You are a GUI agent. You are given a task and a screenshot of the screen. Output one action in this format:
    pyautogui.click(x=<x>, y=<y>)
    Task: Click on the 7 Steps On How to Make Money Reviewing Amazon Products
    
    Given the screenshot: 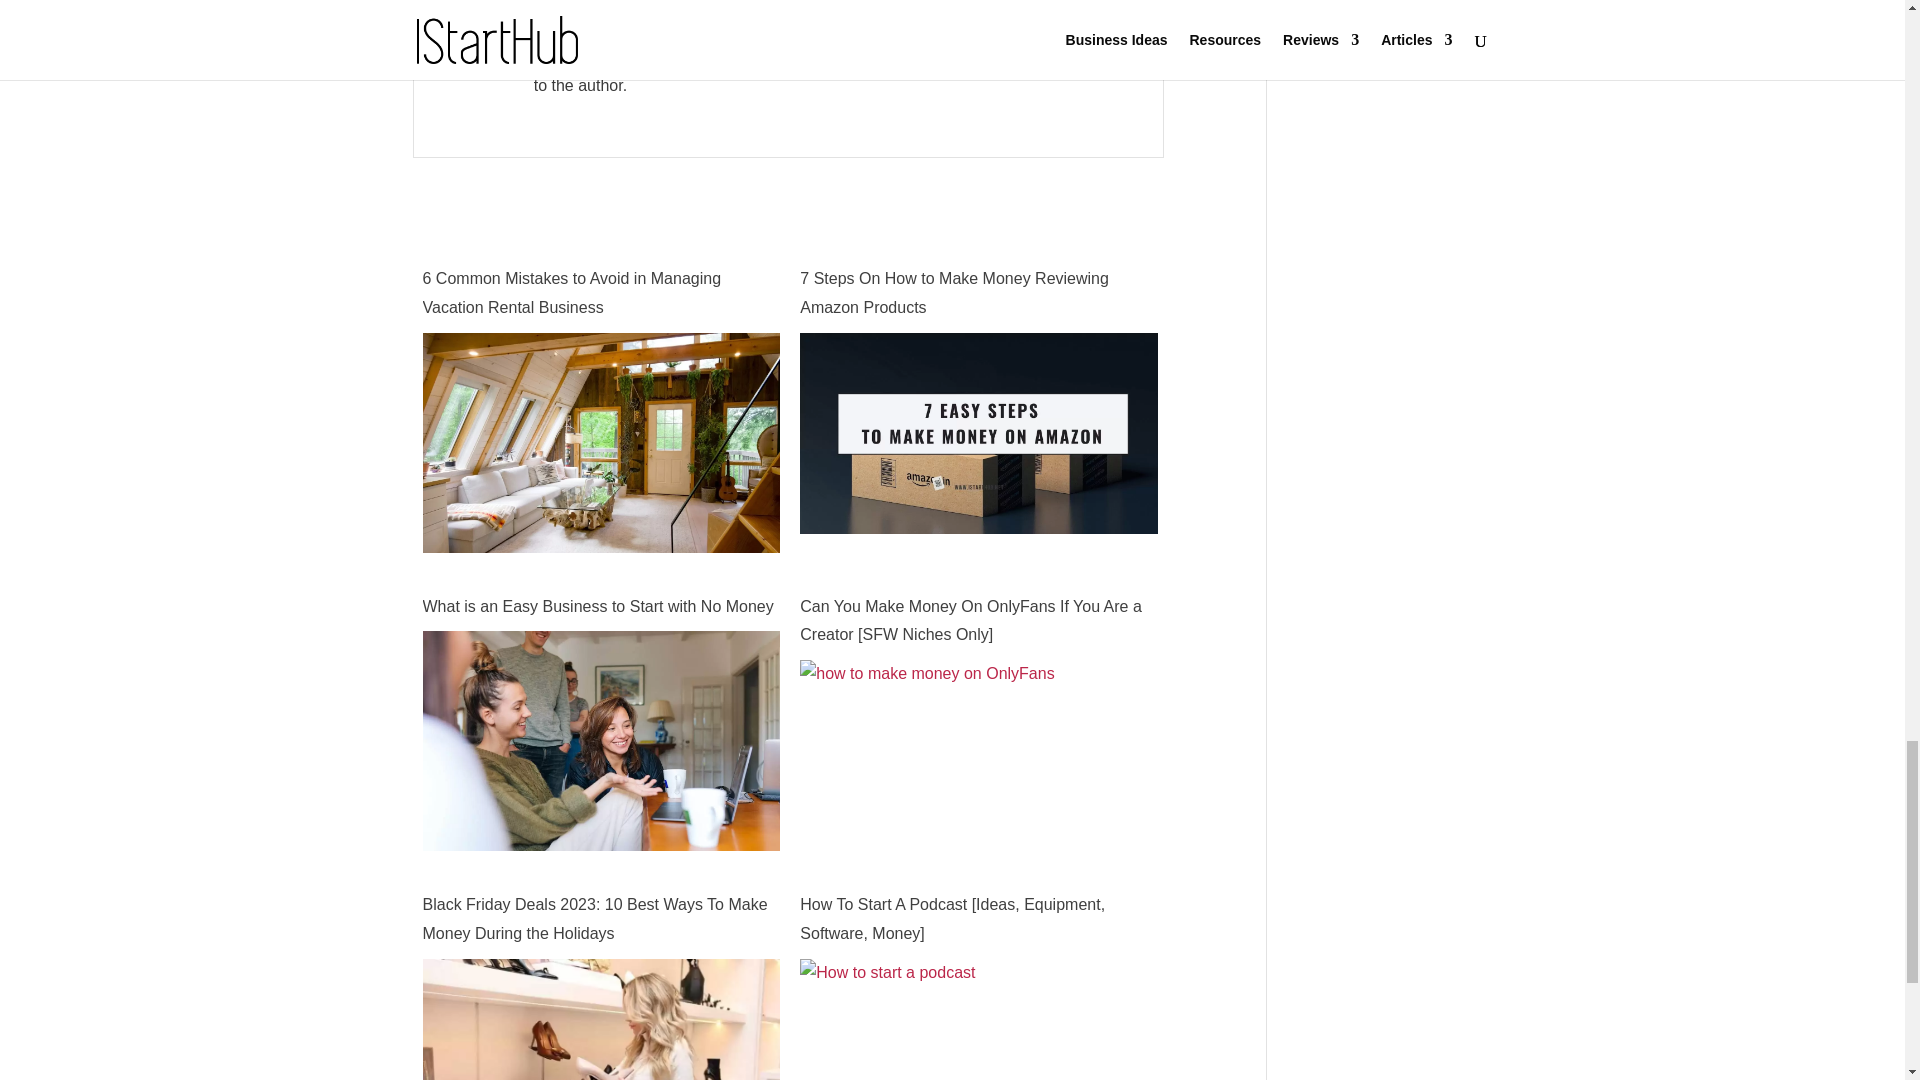 What is the action you would take?
    pyautogui.click(x=978, y=293)
    